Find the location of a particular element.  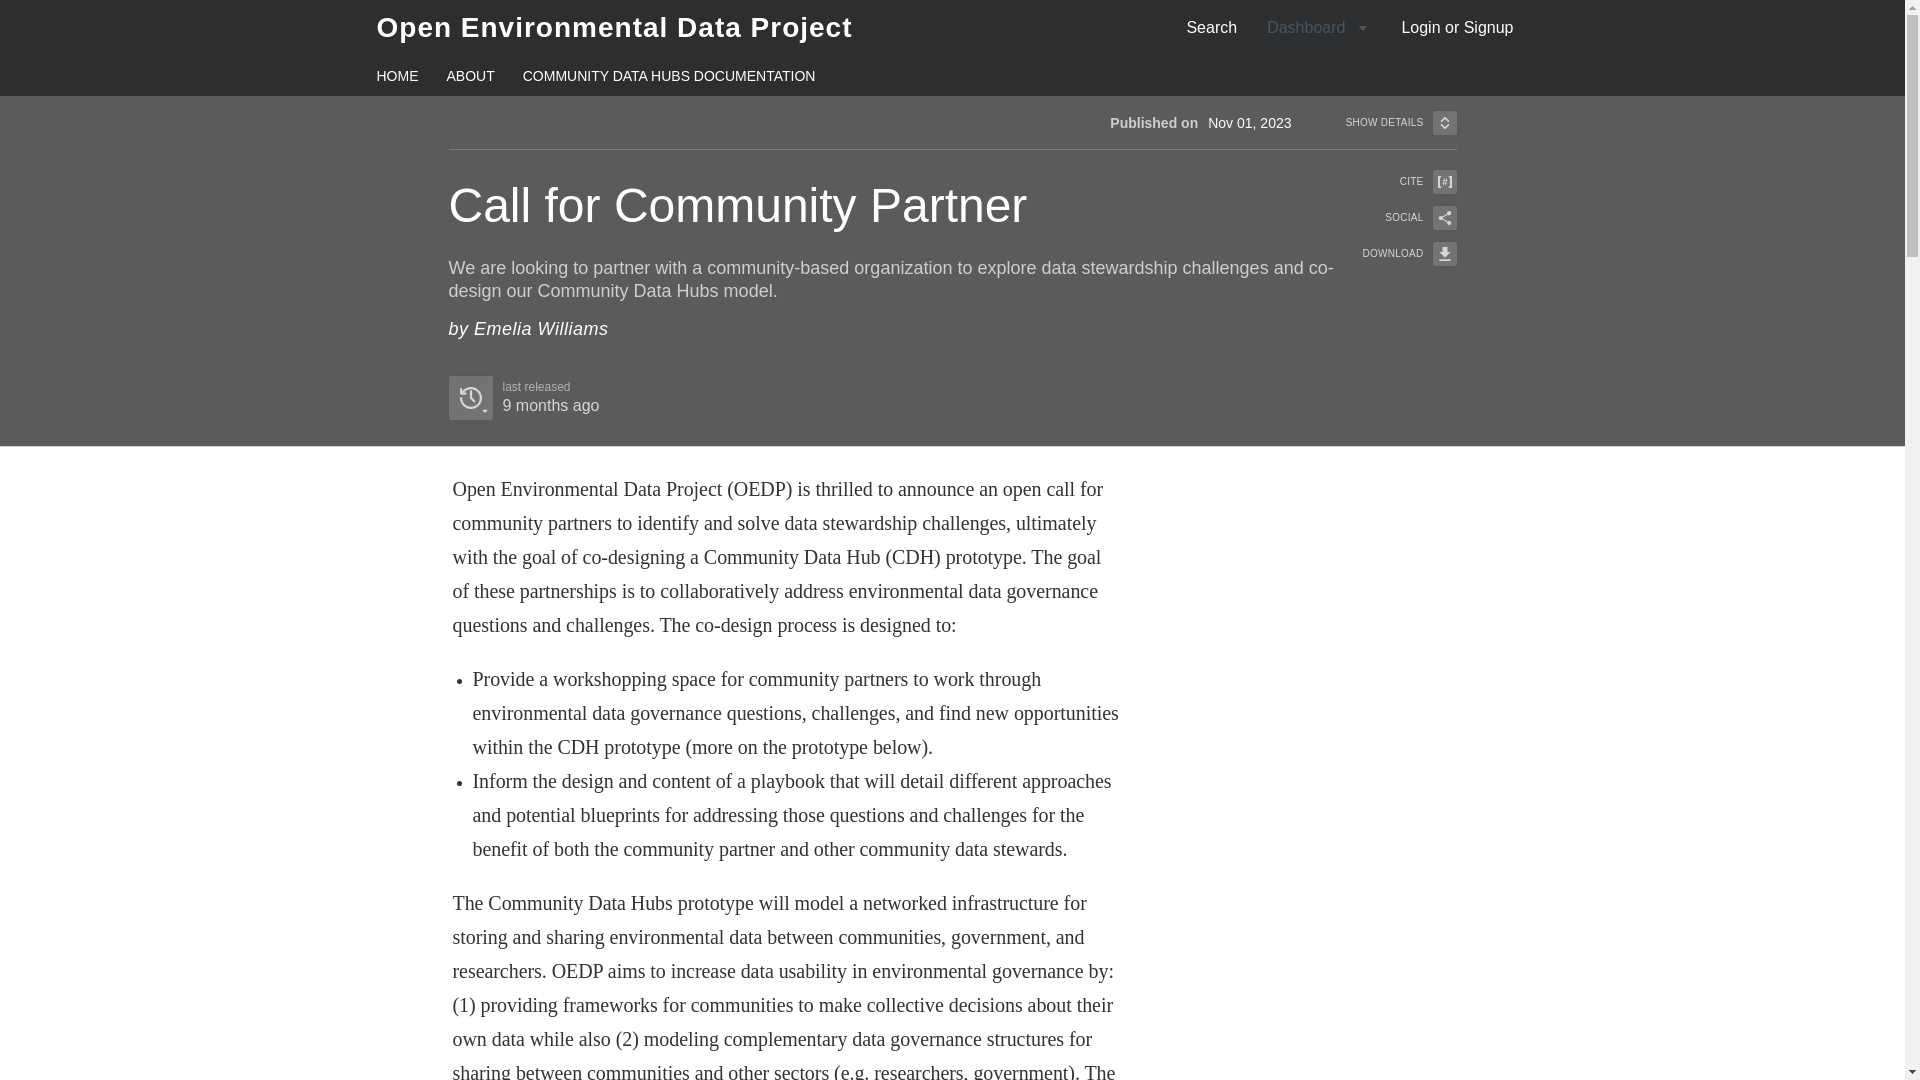

SHOW DETAILS is located at coordinates (1401, 123).